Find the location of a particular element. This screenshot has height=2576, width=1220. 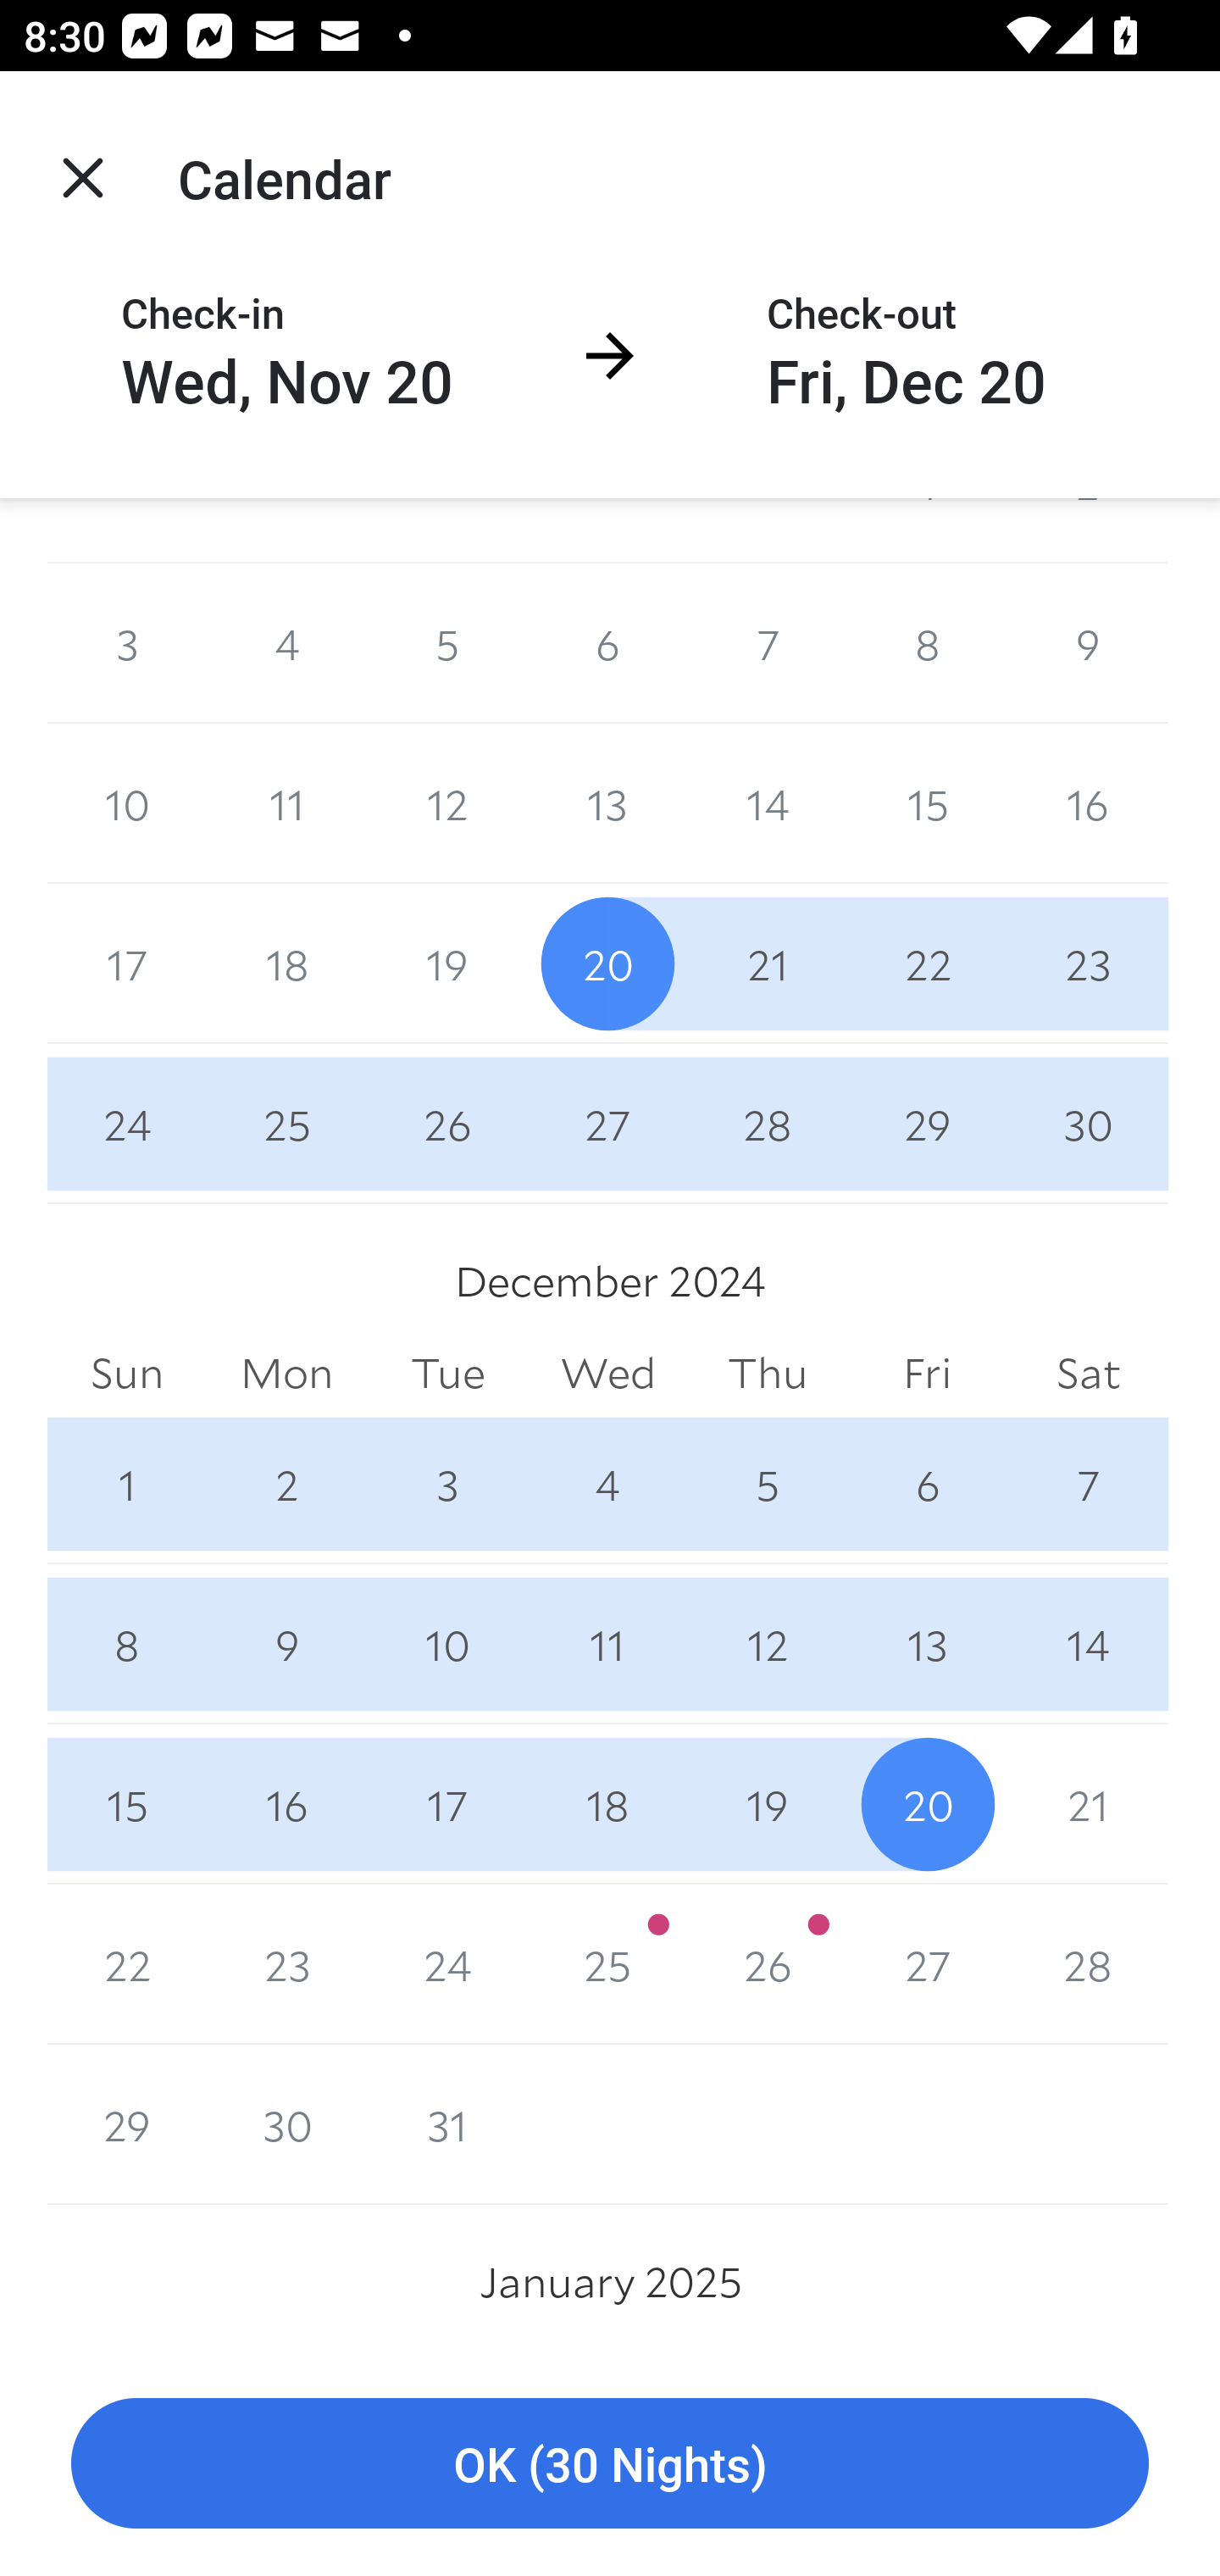

30 30 December 2024 is located at coordinates (286, 2125).